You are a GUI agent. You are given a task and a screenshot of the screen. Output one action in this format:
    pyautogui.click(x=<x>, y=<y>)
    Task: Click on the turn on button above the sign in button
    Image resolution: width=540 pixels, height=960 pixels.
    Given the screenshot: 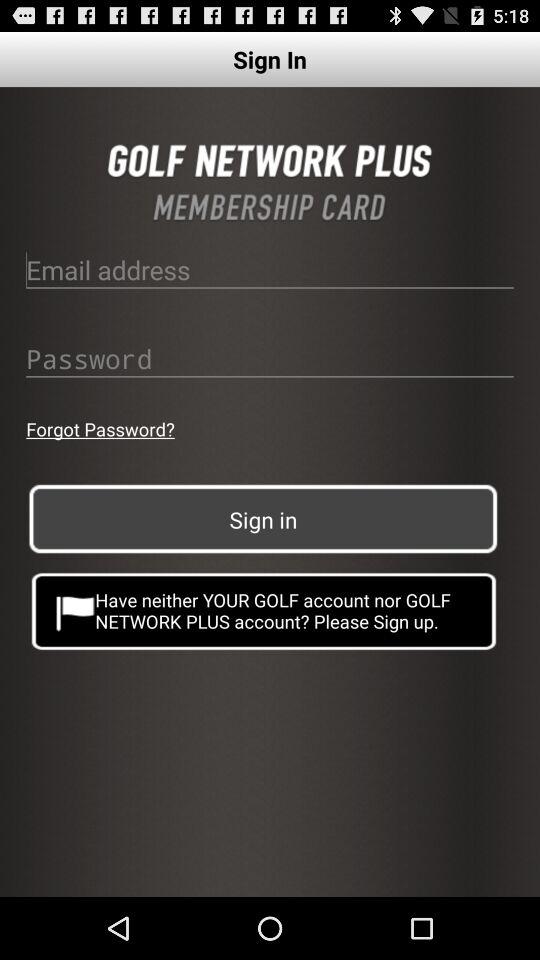 What is the action you would take?
    pyautogui.click(x=100, y=428)
    